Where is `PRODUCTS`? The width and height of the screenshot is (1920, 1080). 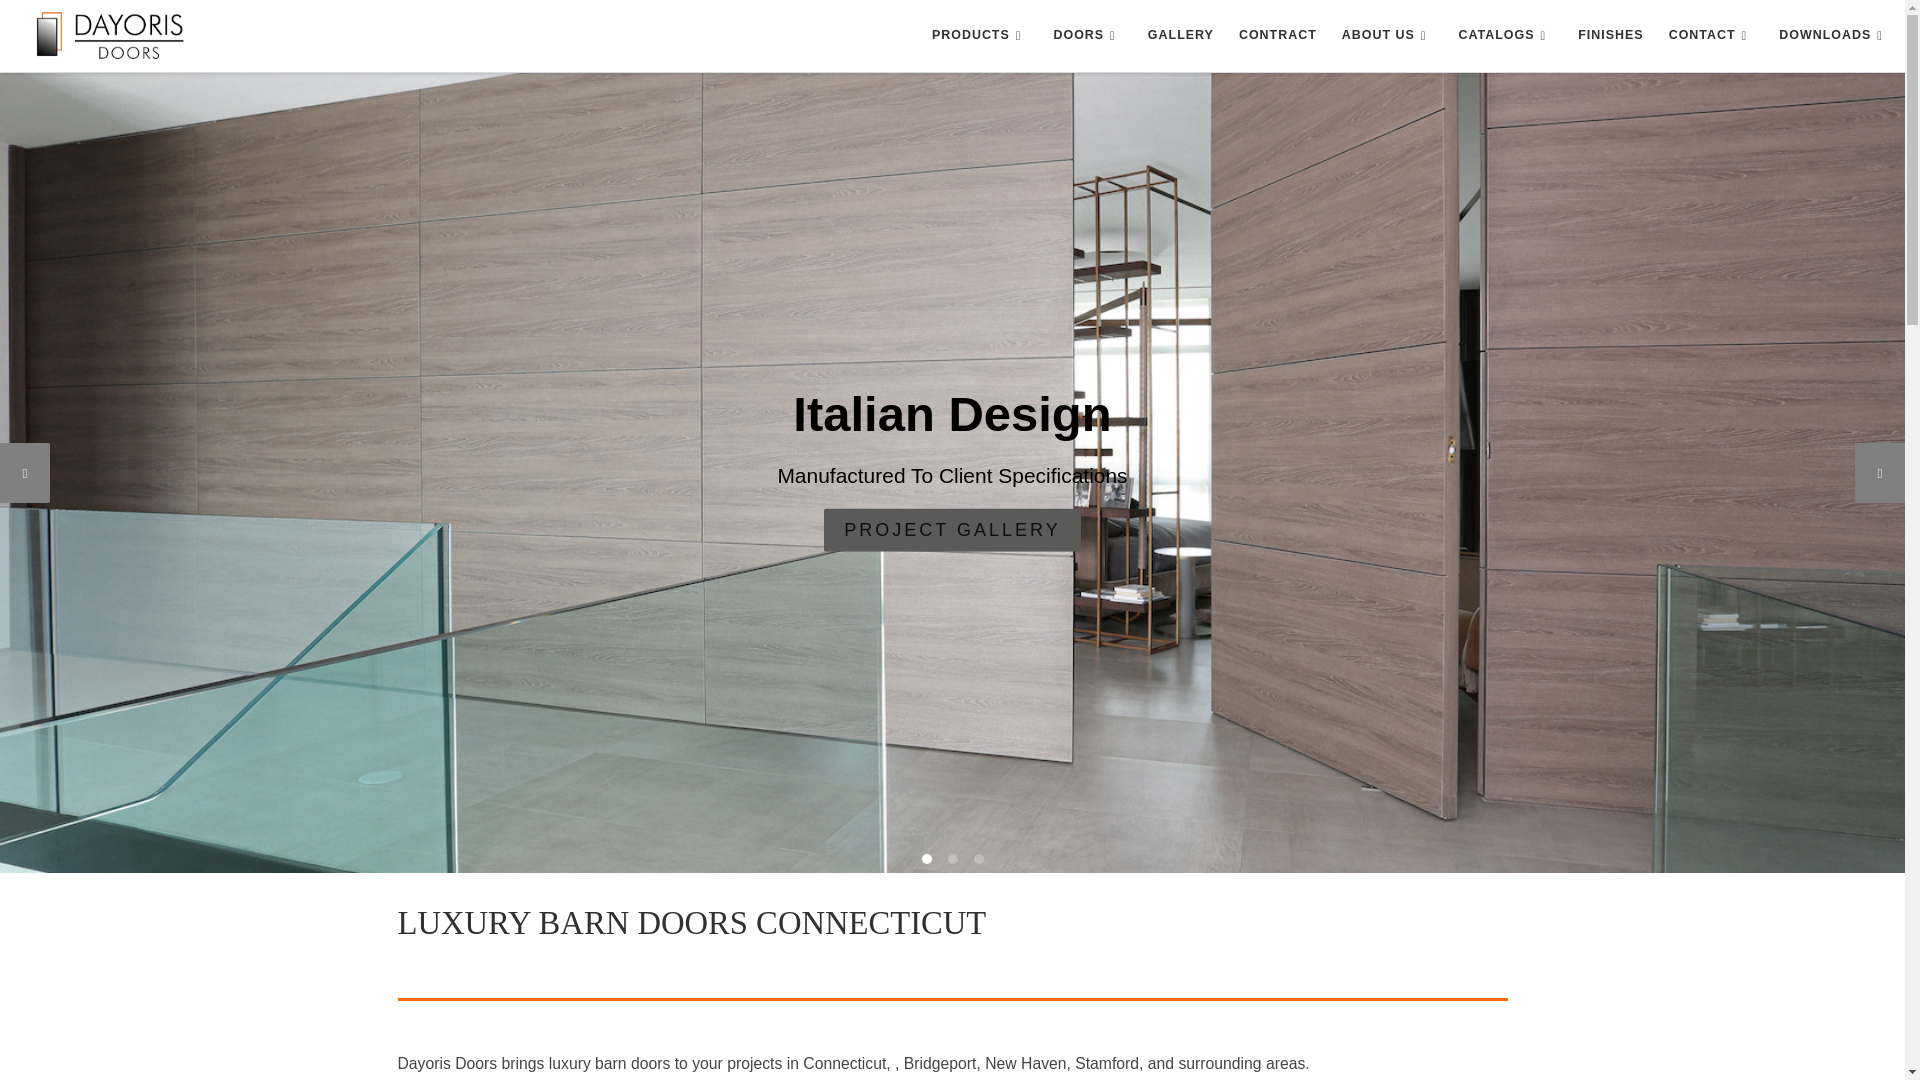
PRODUCTS is located at coordinates (980, 36).